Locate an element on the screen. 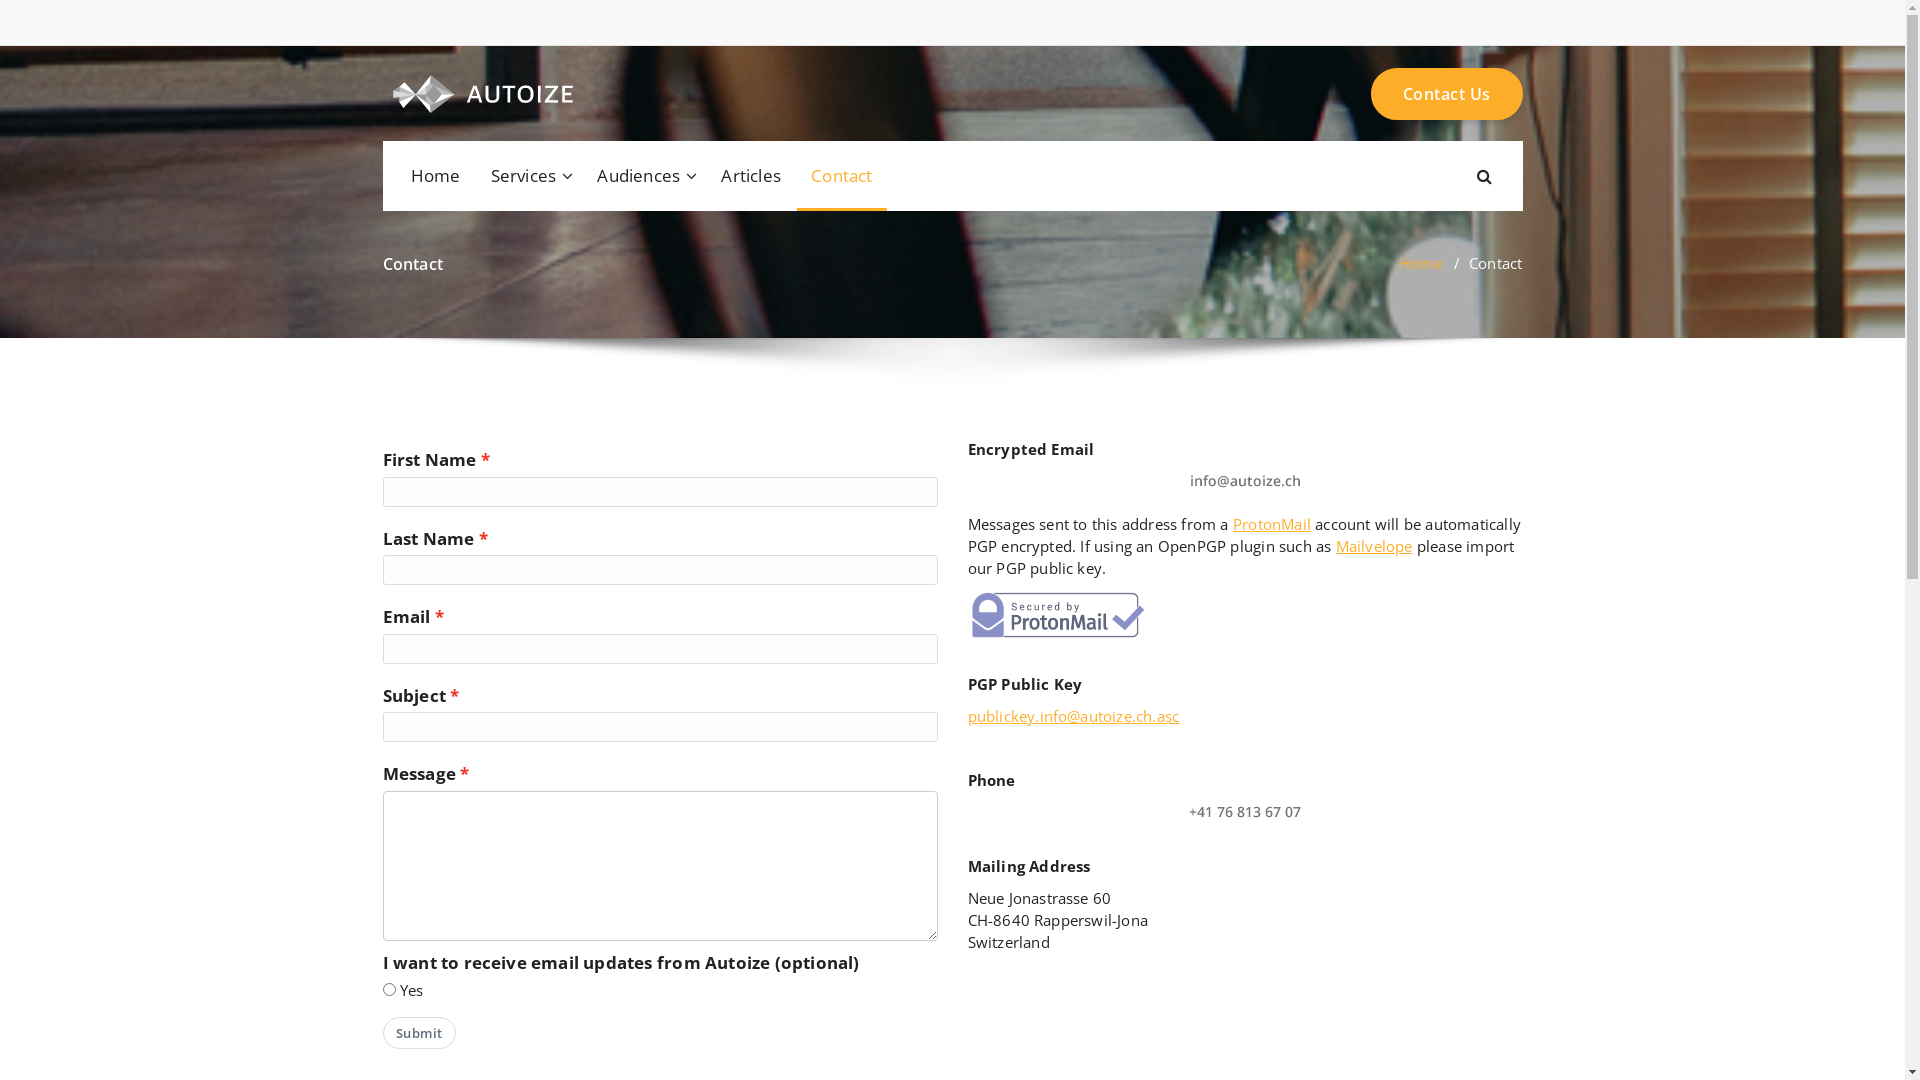  Mailvelope is located at coordinates (1374, 546).